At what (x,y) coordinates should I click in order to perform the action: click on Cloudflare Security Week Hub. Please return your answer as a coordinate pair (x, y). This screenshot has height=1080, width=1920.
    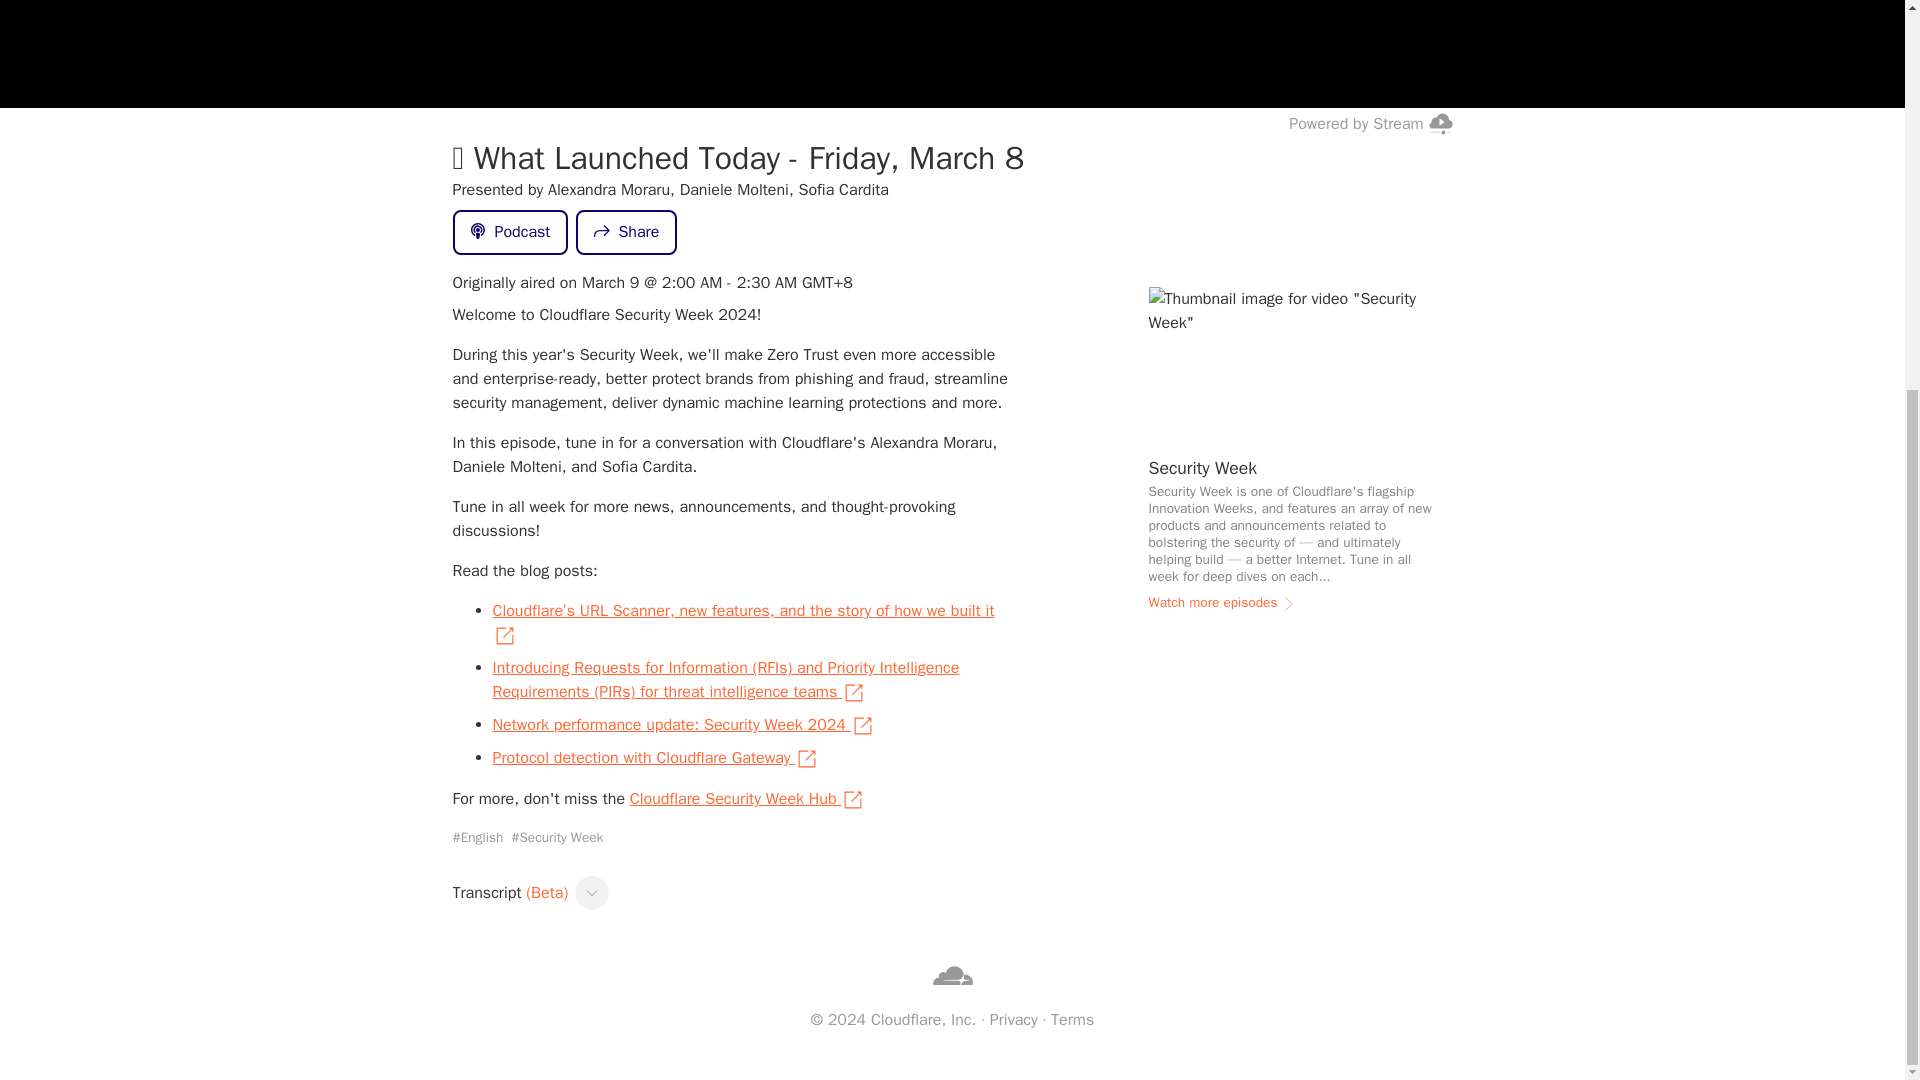
    Looking at the image, I should click on (747, 799).